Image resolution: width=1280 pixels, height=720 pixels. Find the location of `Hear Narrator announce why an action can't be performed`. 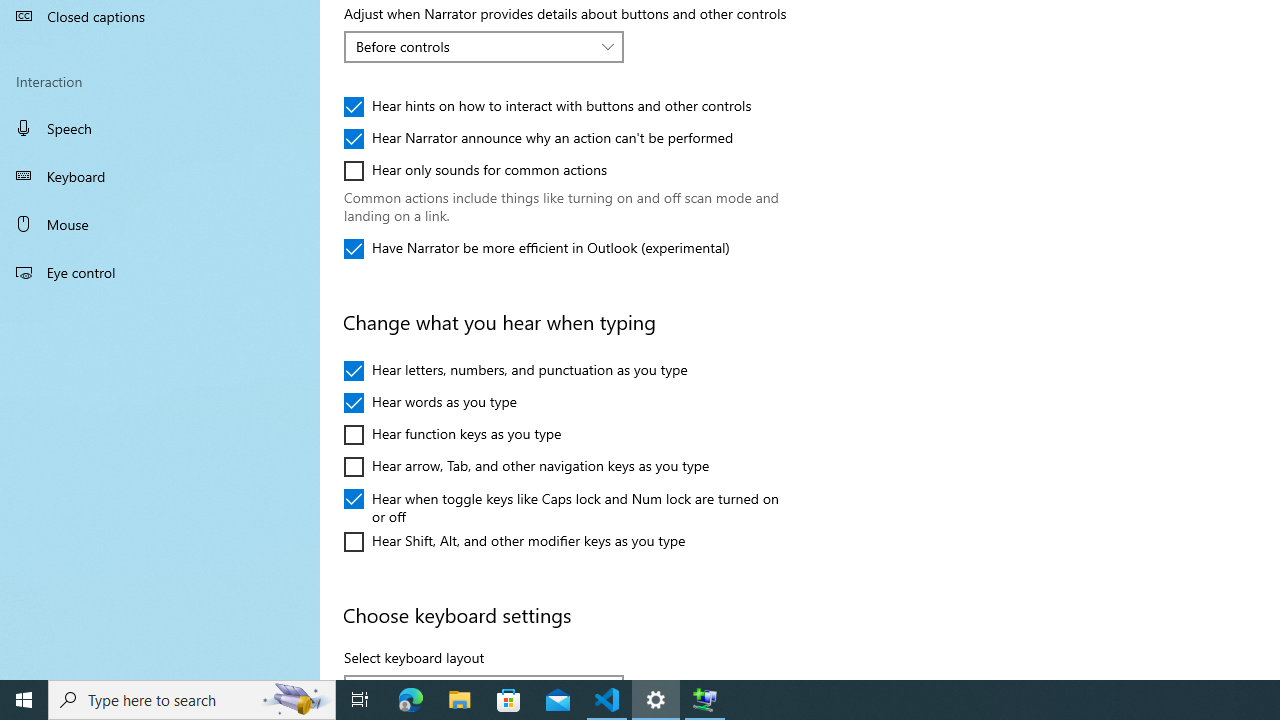

Hear Narrator announce why an action can't be performed is located at coordinates (538, 138).